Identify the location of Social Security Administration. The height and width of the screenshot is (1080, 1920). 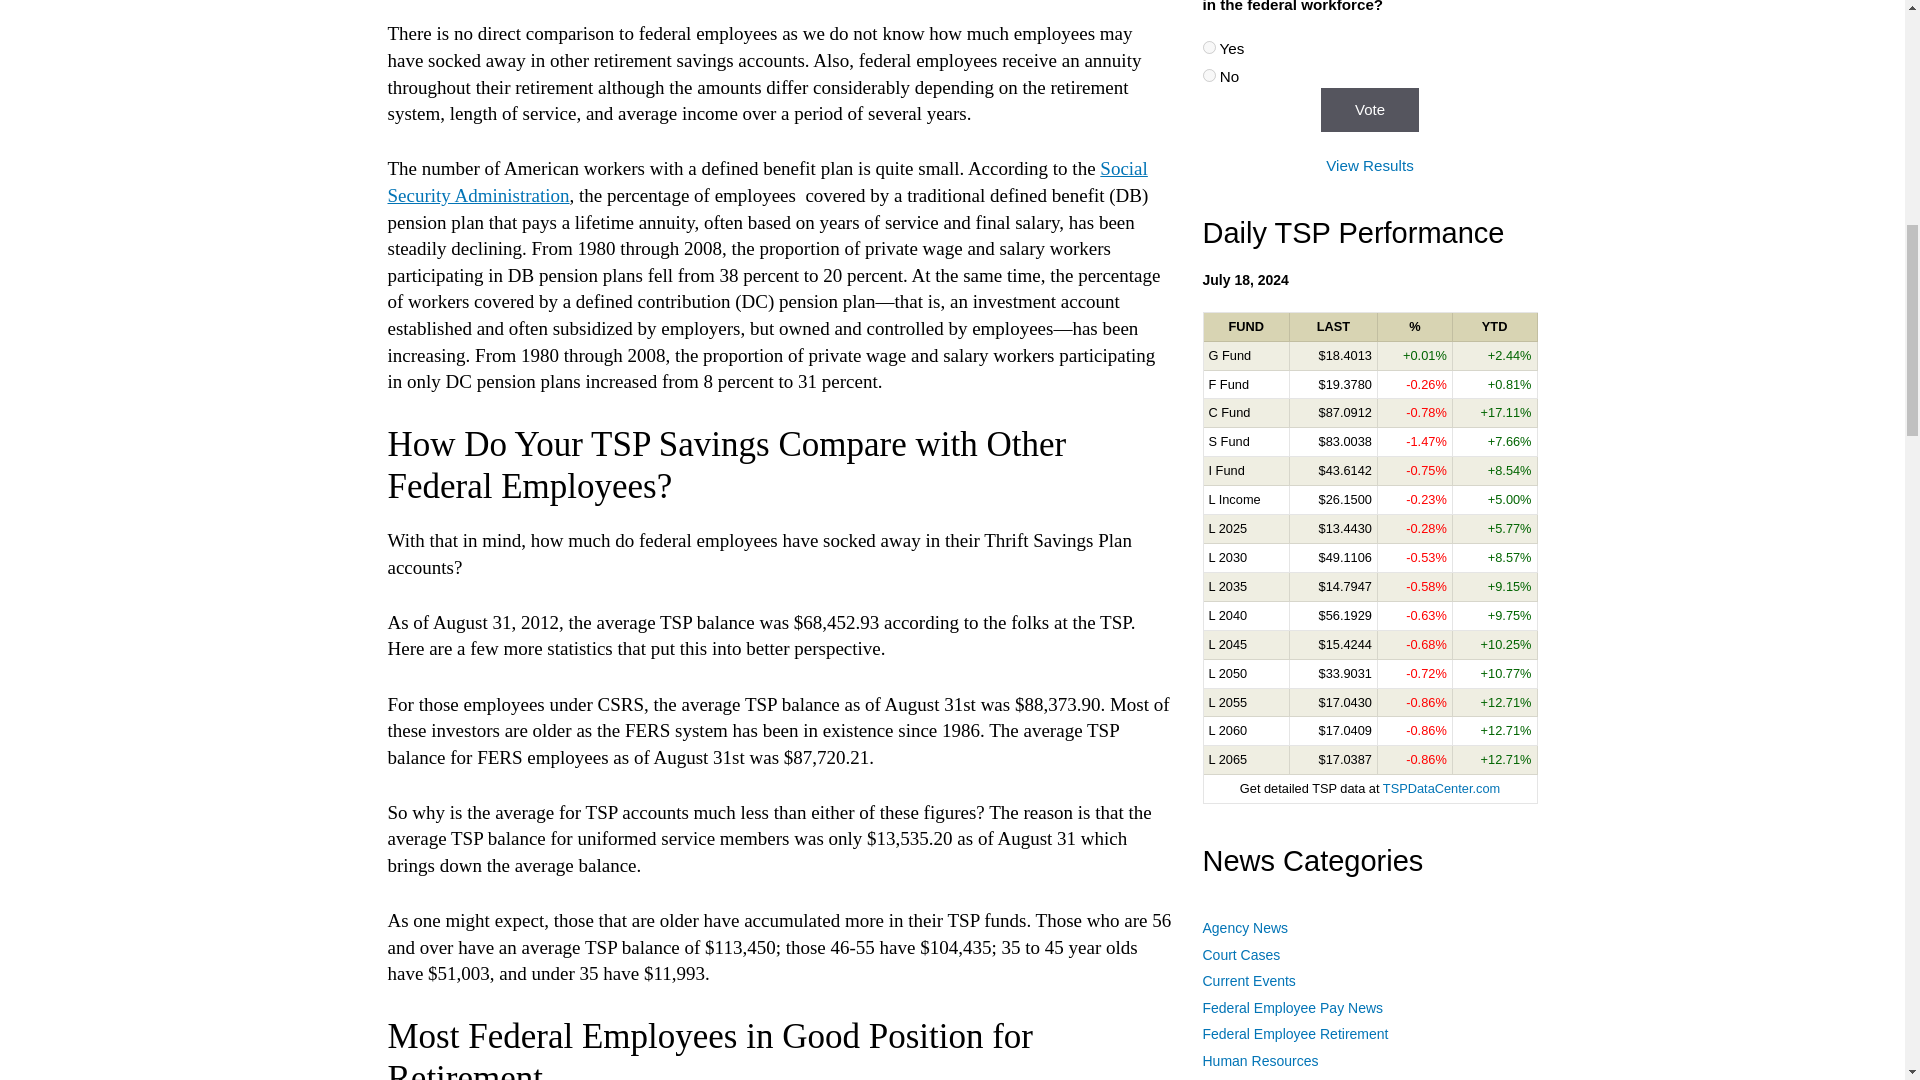
(768, 182).